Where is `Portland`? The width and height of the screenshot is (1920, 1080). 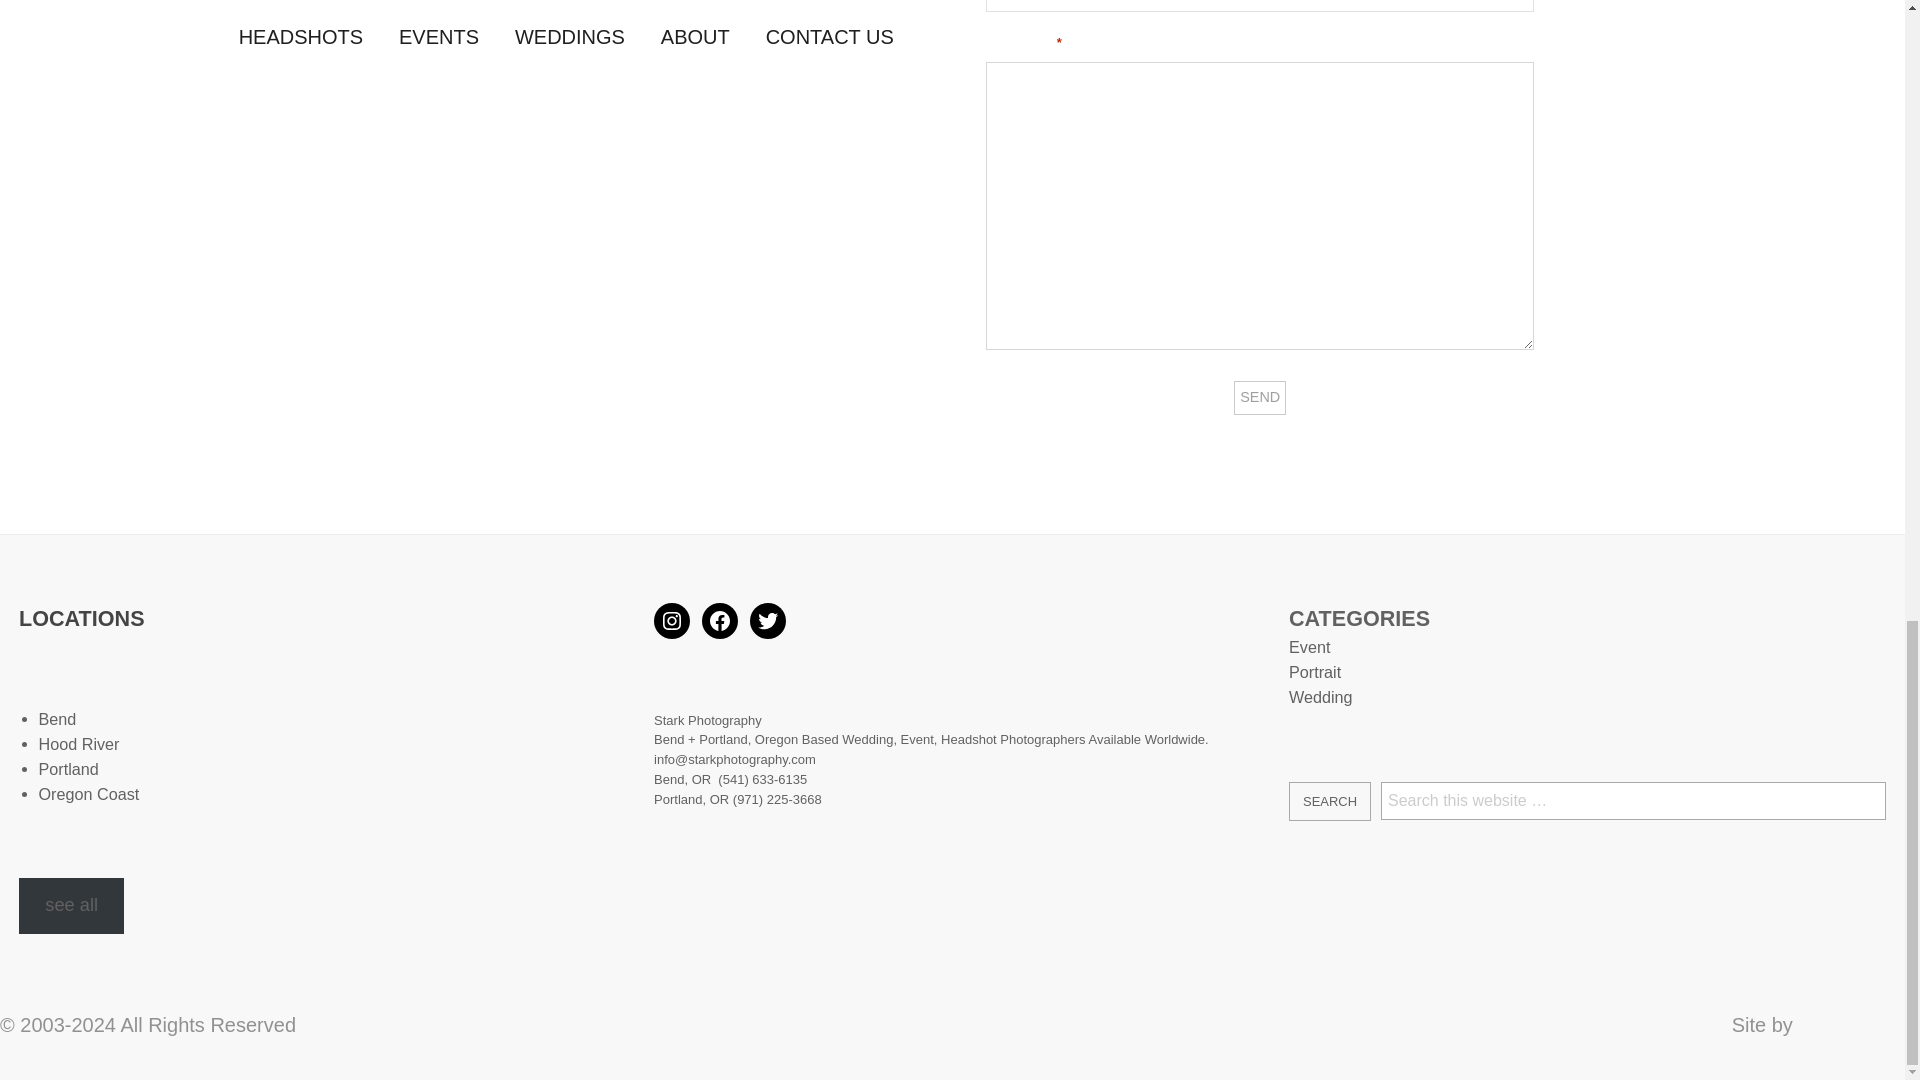 Portland is located at coordinates (68, 768).